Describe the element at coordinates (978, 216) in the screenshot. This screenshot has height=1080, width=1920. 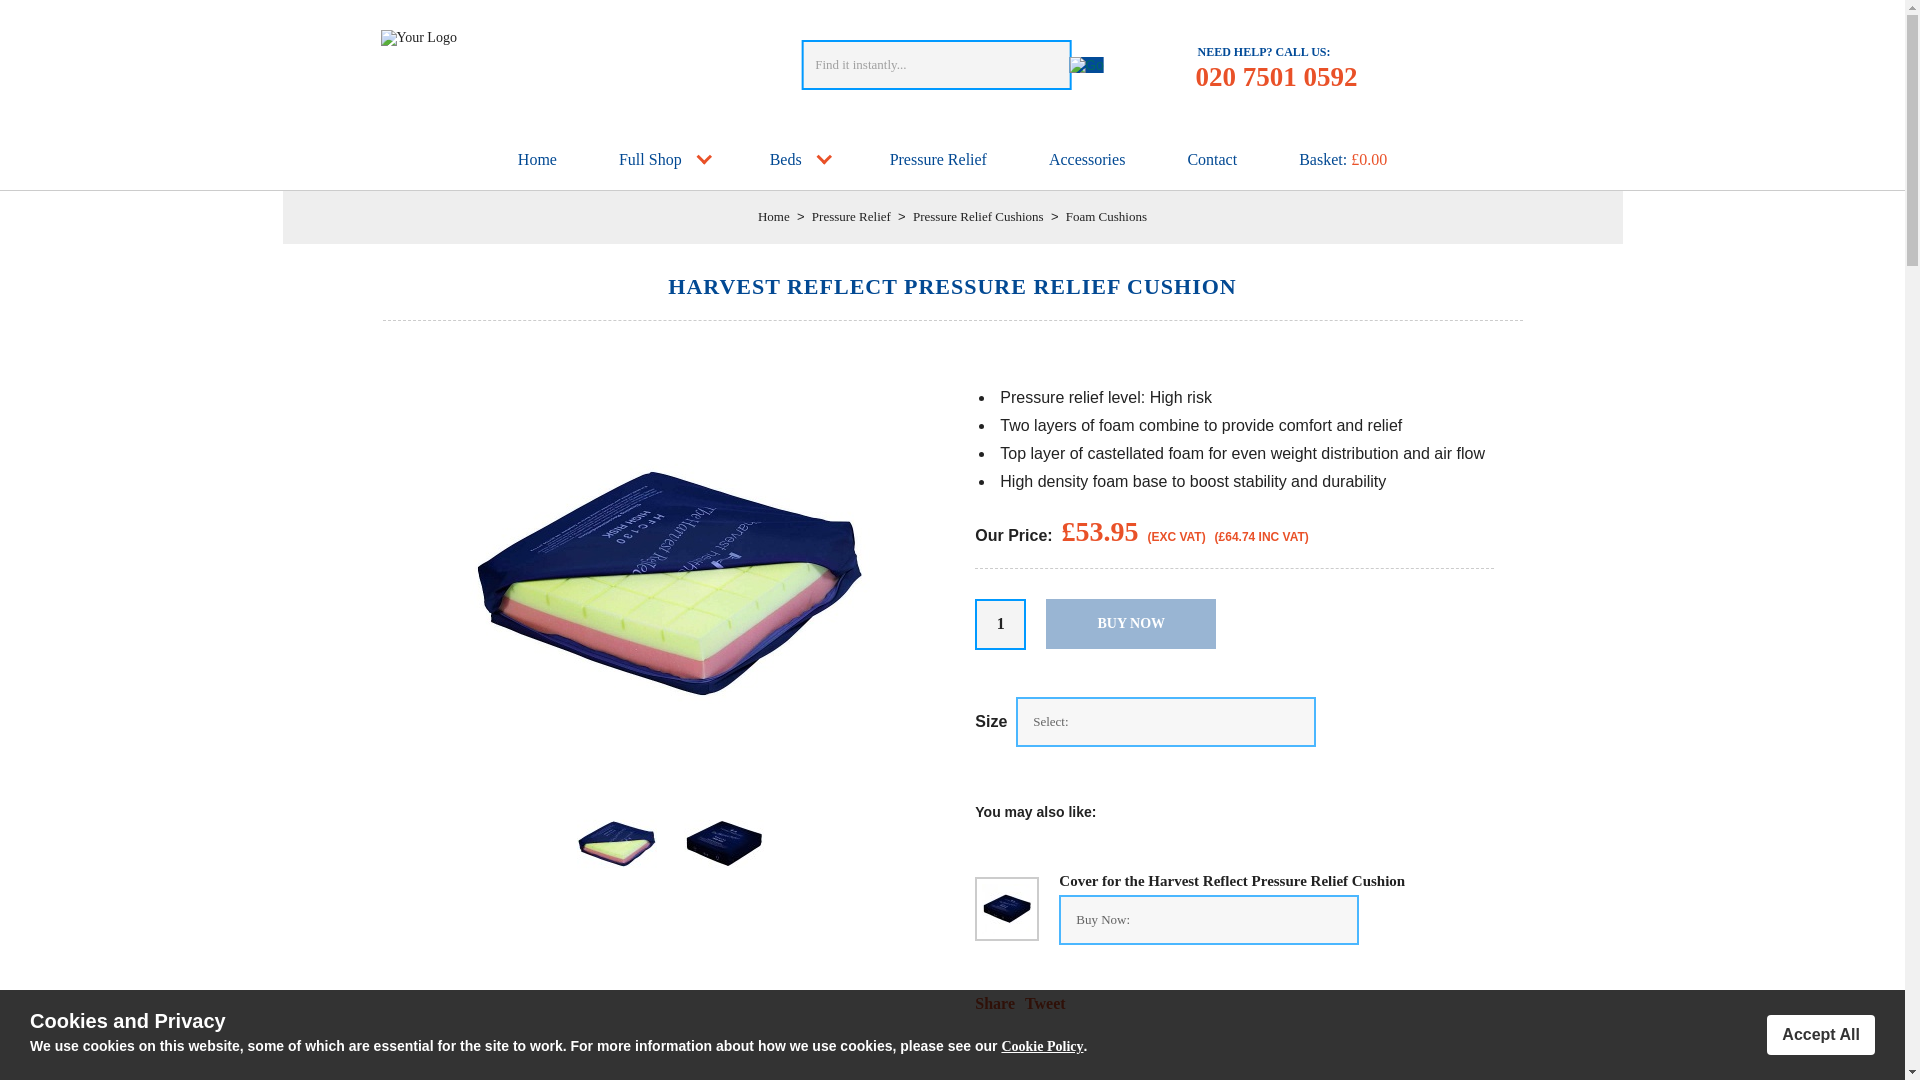
I see `Pressure Relief Cushions` at that location.